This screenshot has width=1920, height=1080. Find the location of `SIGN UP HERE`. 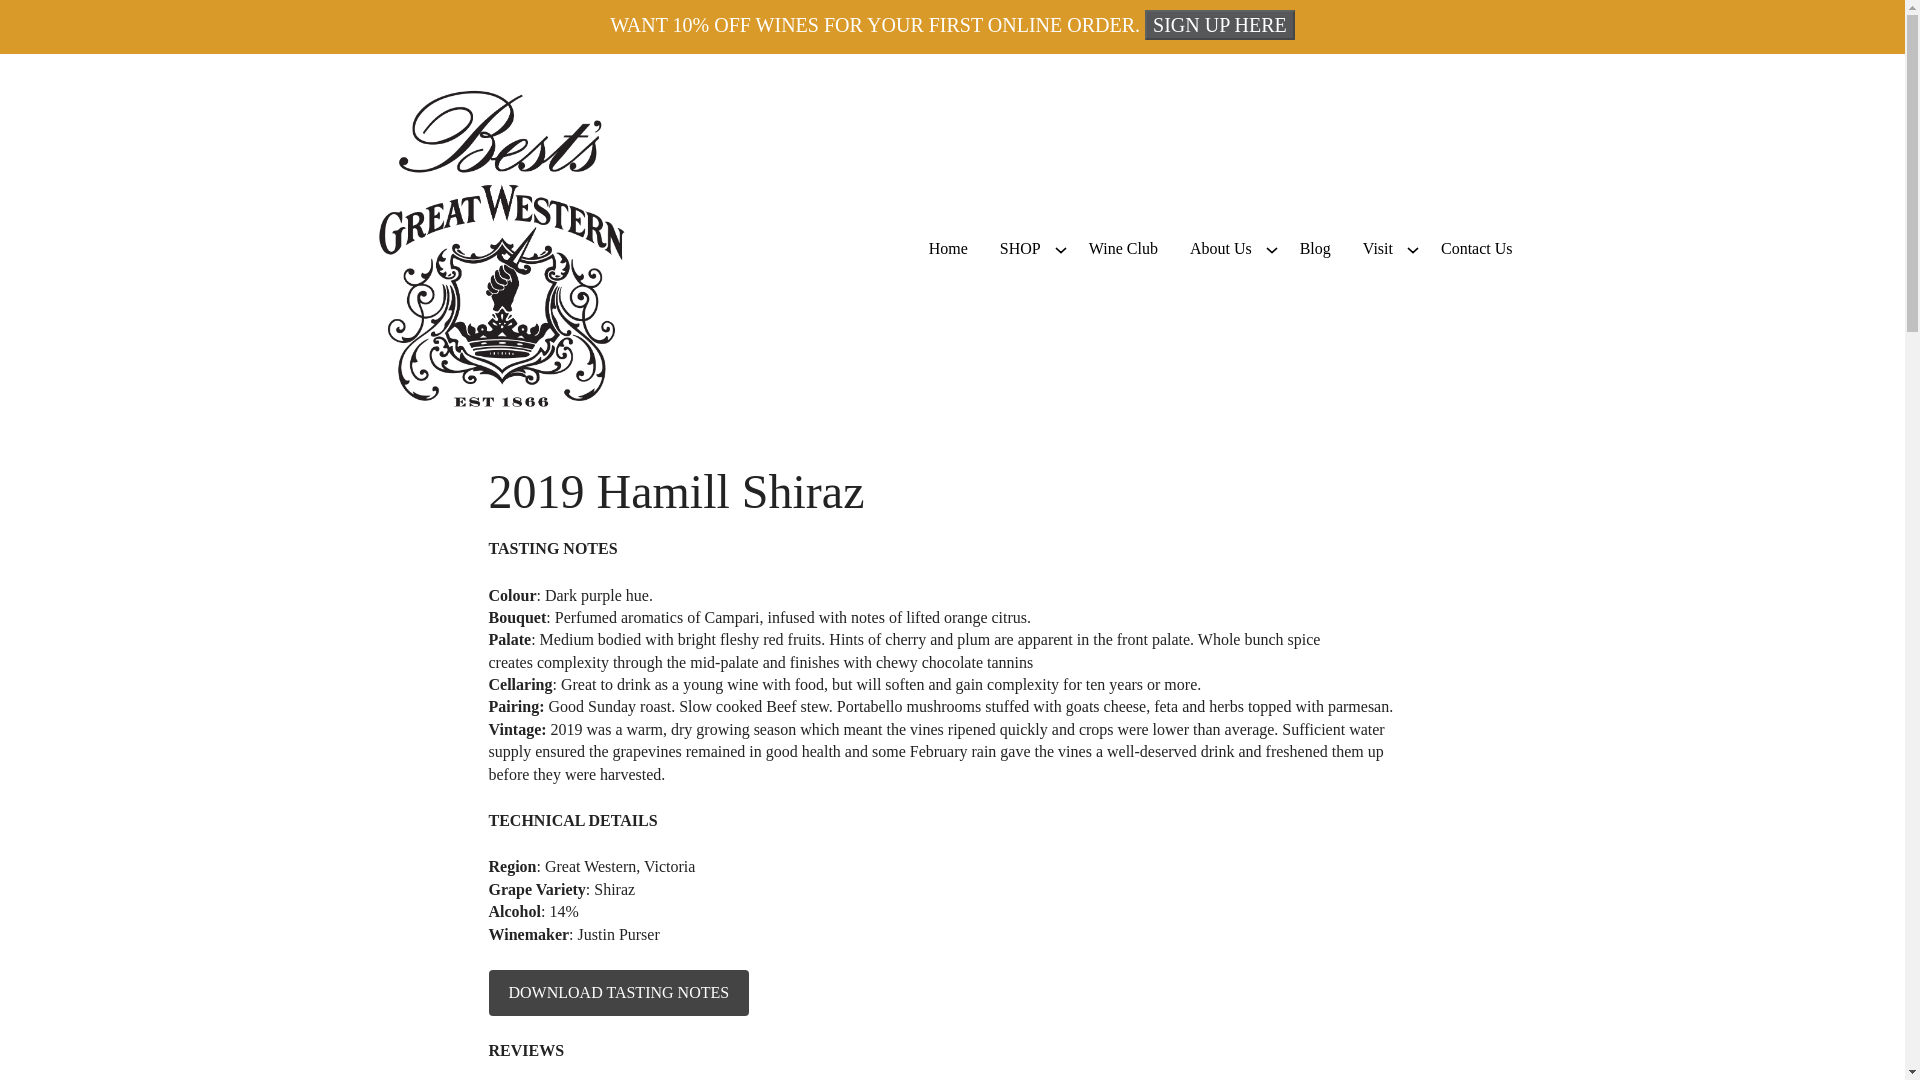

SIGN UP HERE is located at coordinates (1219, 24).